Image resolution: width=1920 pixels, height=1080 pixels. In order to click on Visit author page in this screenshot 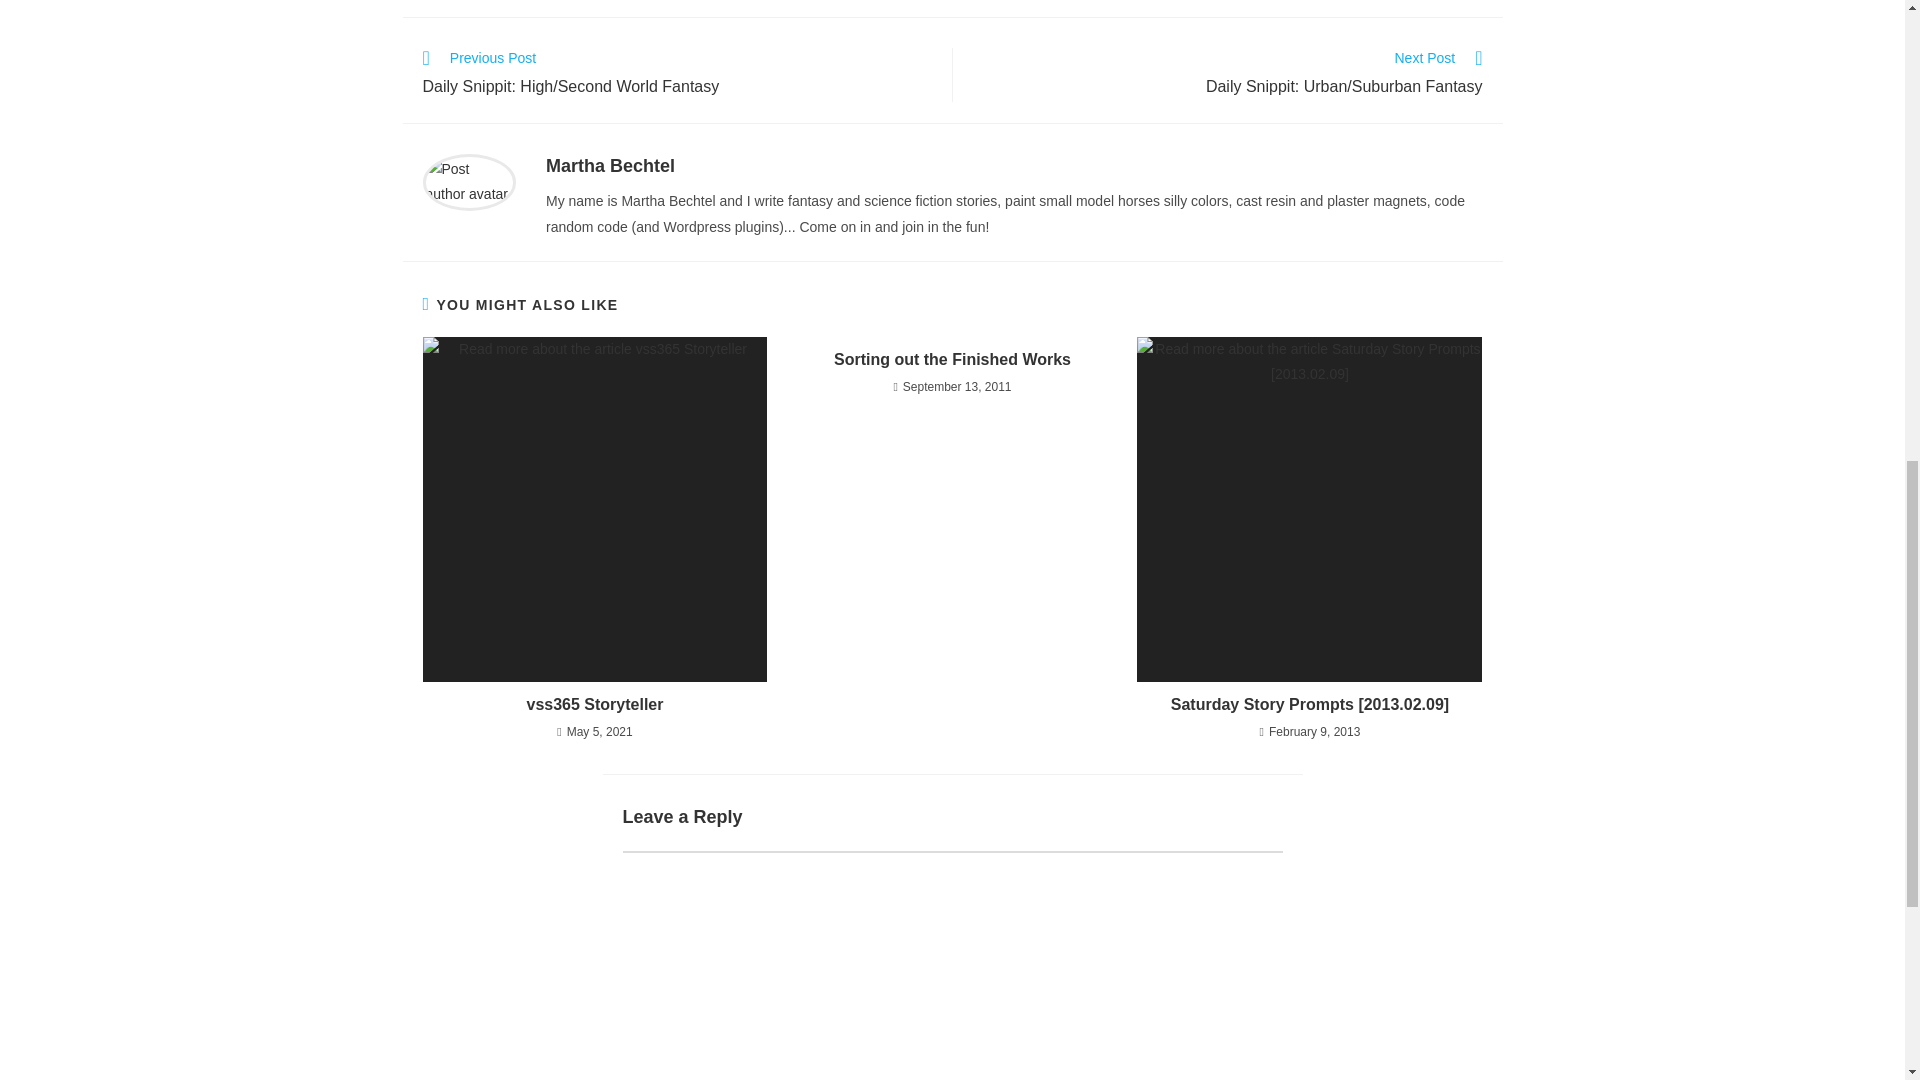, I will do `click(610, 166)`.